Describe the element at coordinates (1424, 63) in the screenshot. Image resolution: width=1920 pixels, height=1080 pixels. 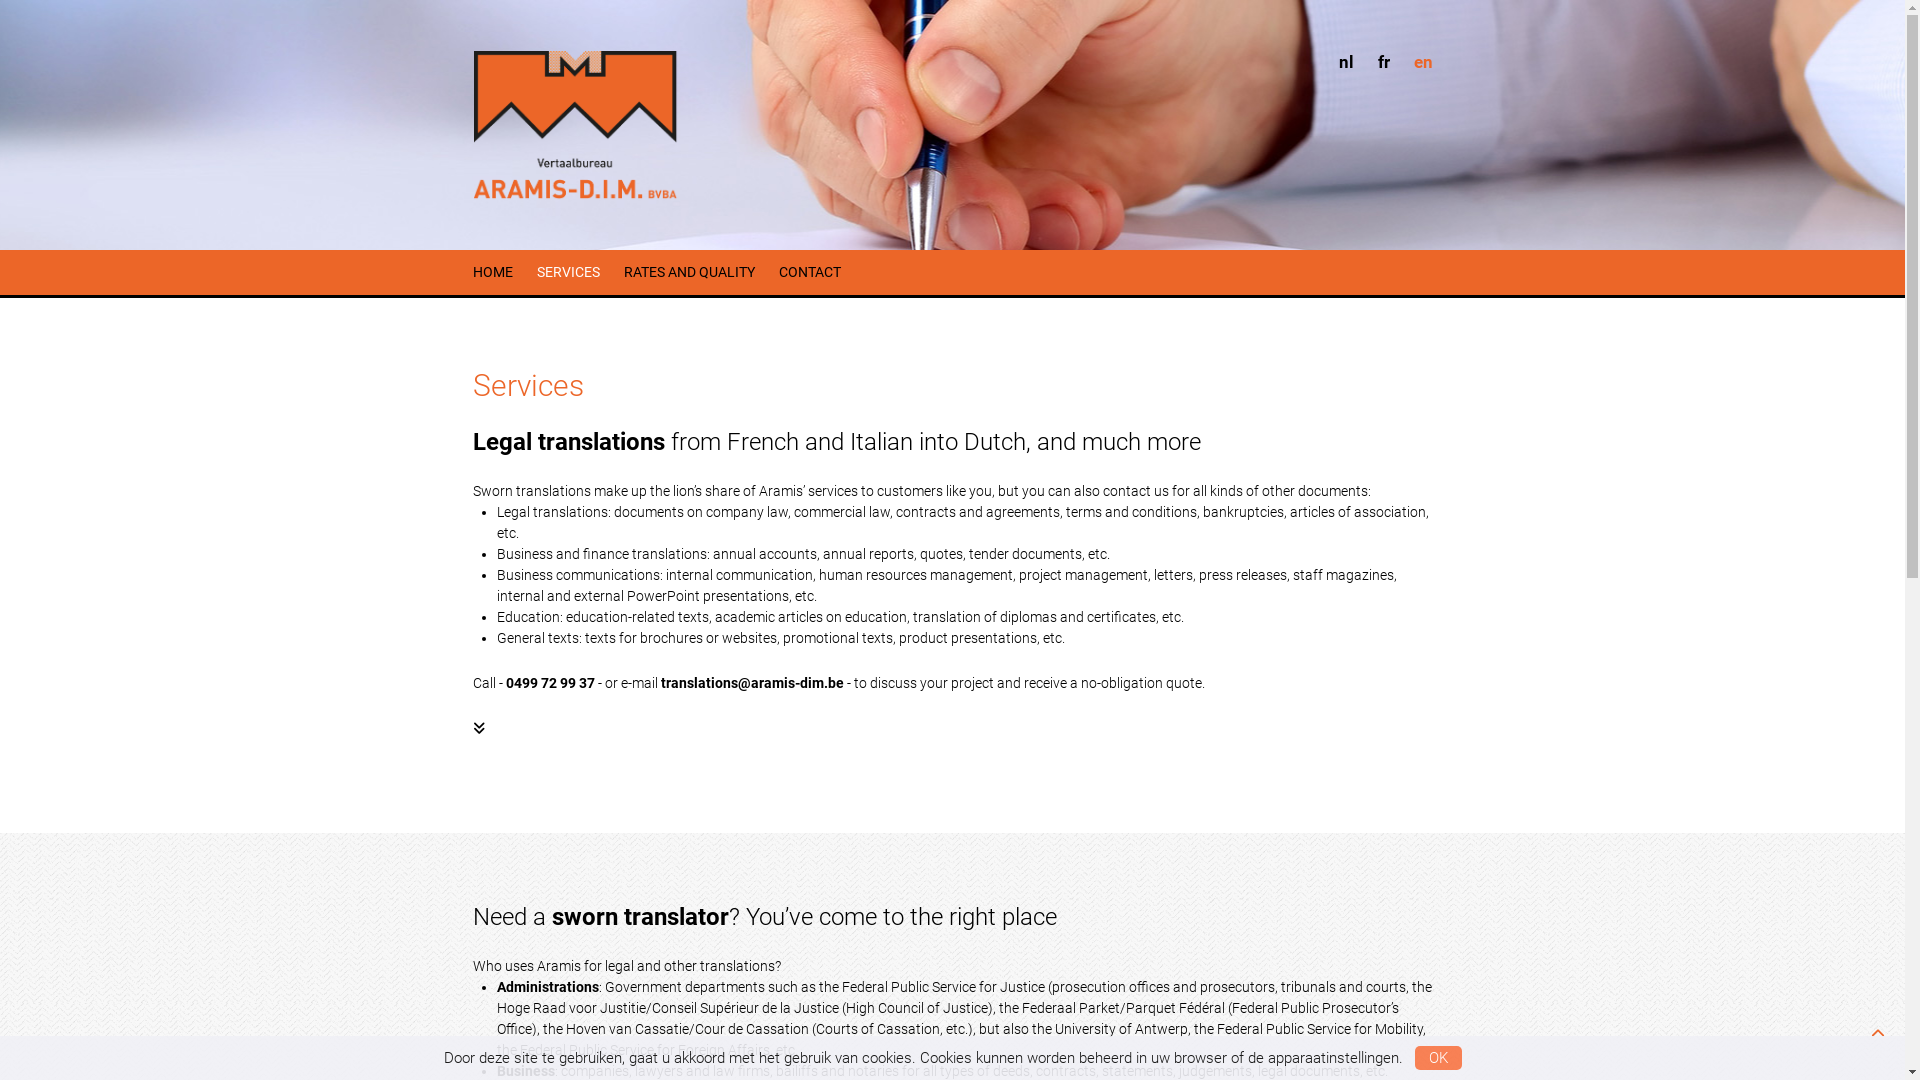
I see `en` at that location.